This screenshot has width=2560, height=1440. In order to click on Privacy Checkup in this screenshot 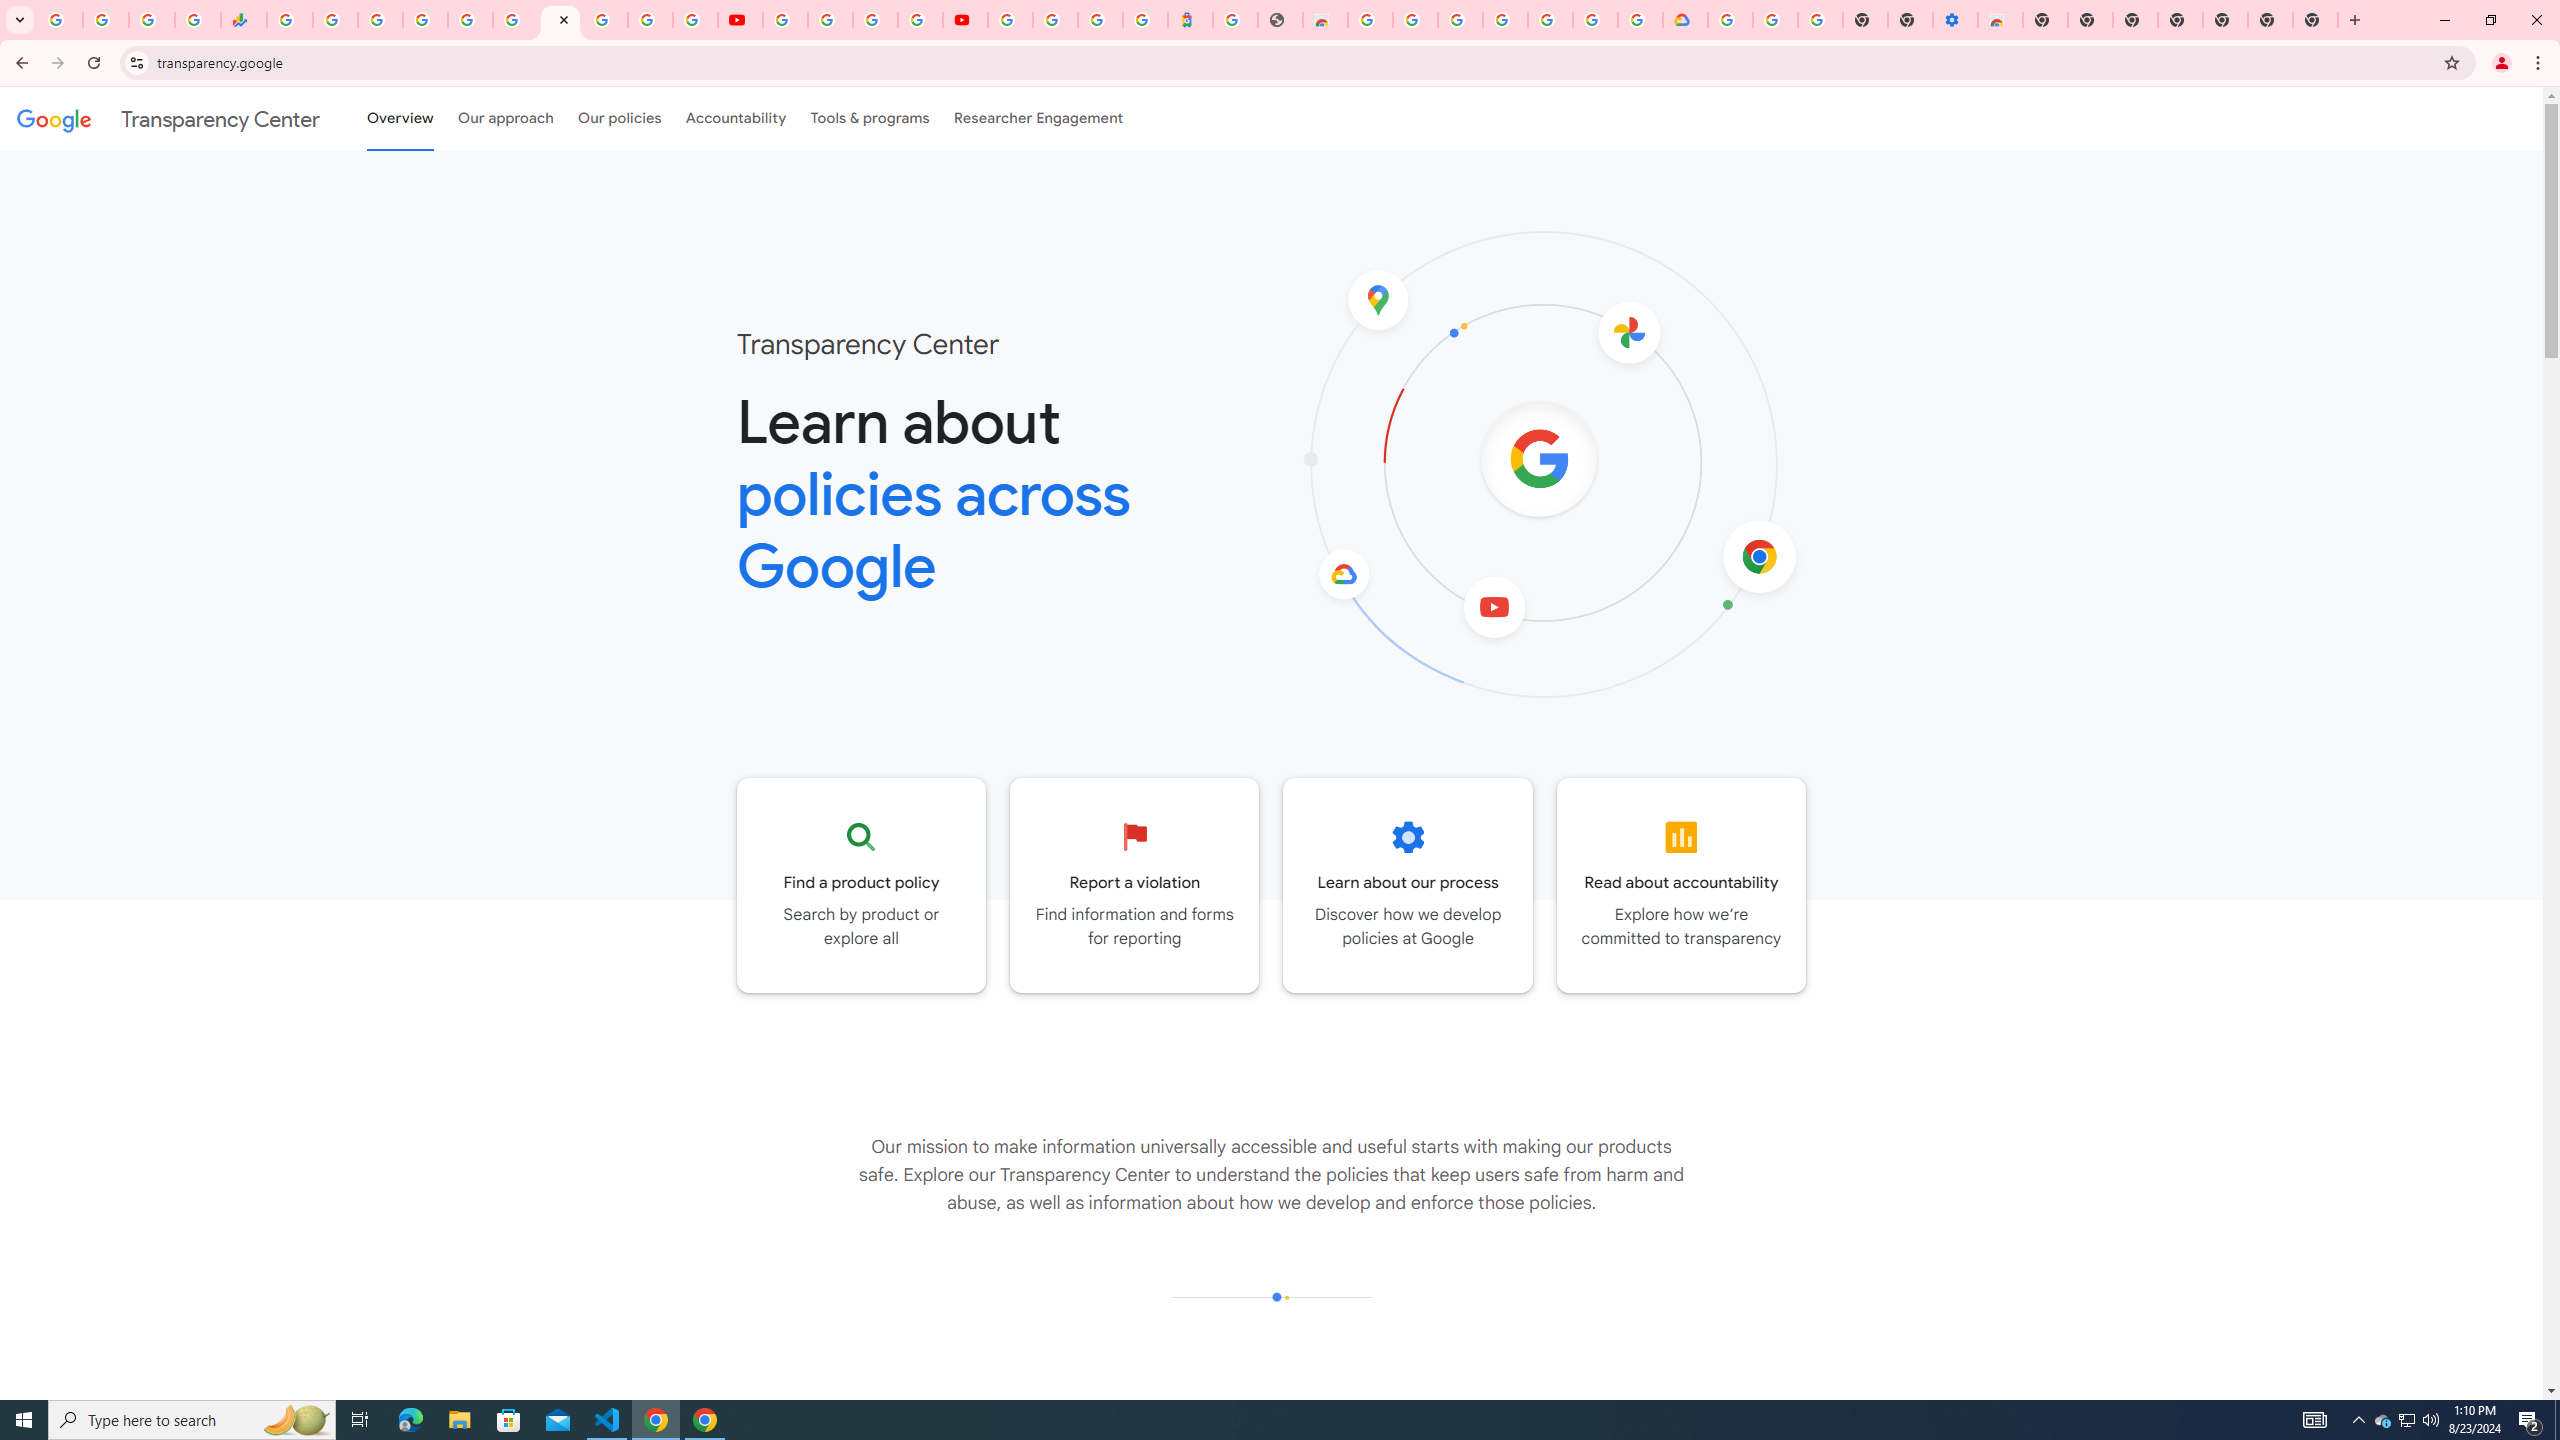, I will do `click(695, 20)`.